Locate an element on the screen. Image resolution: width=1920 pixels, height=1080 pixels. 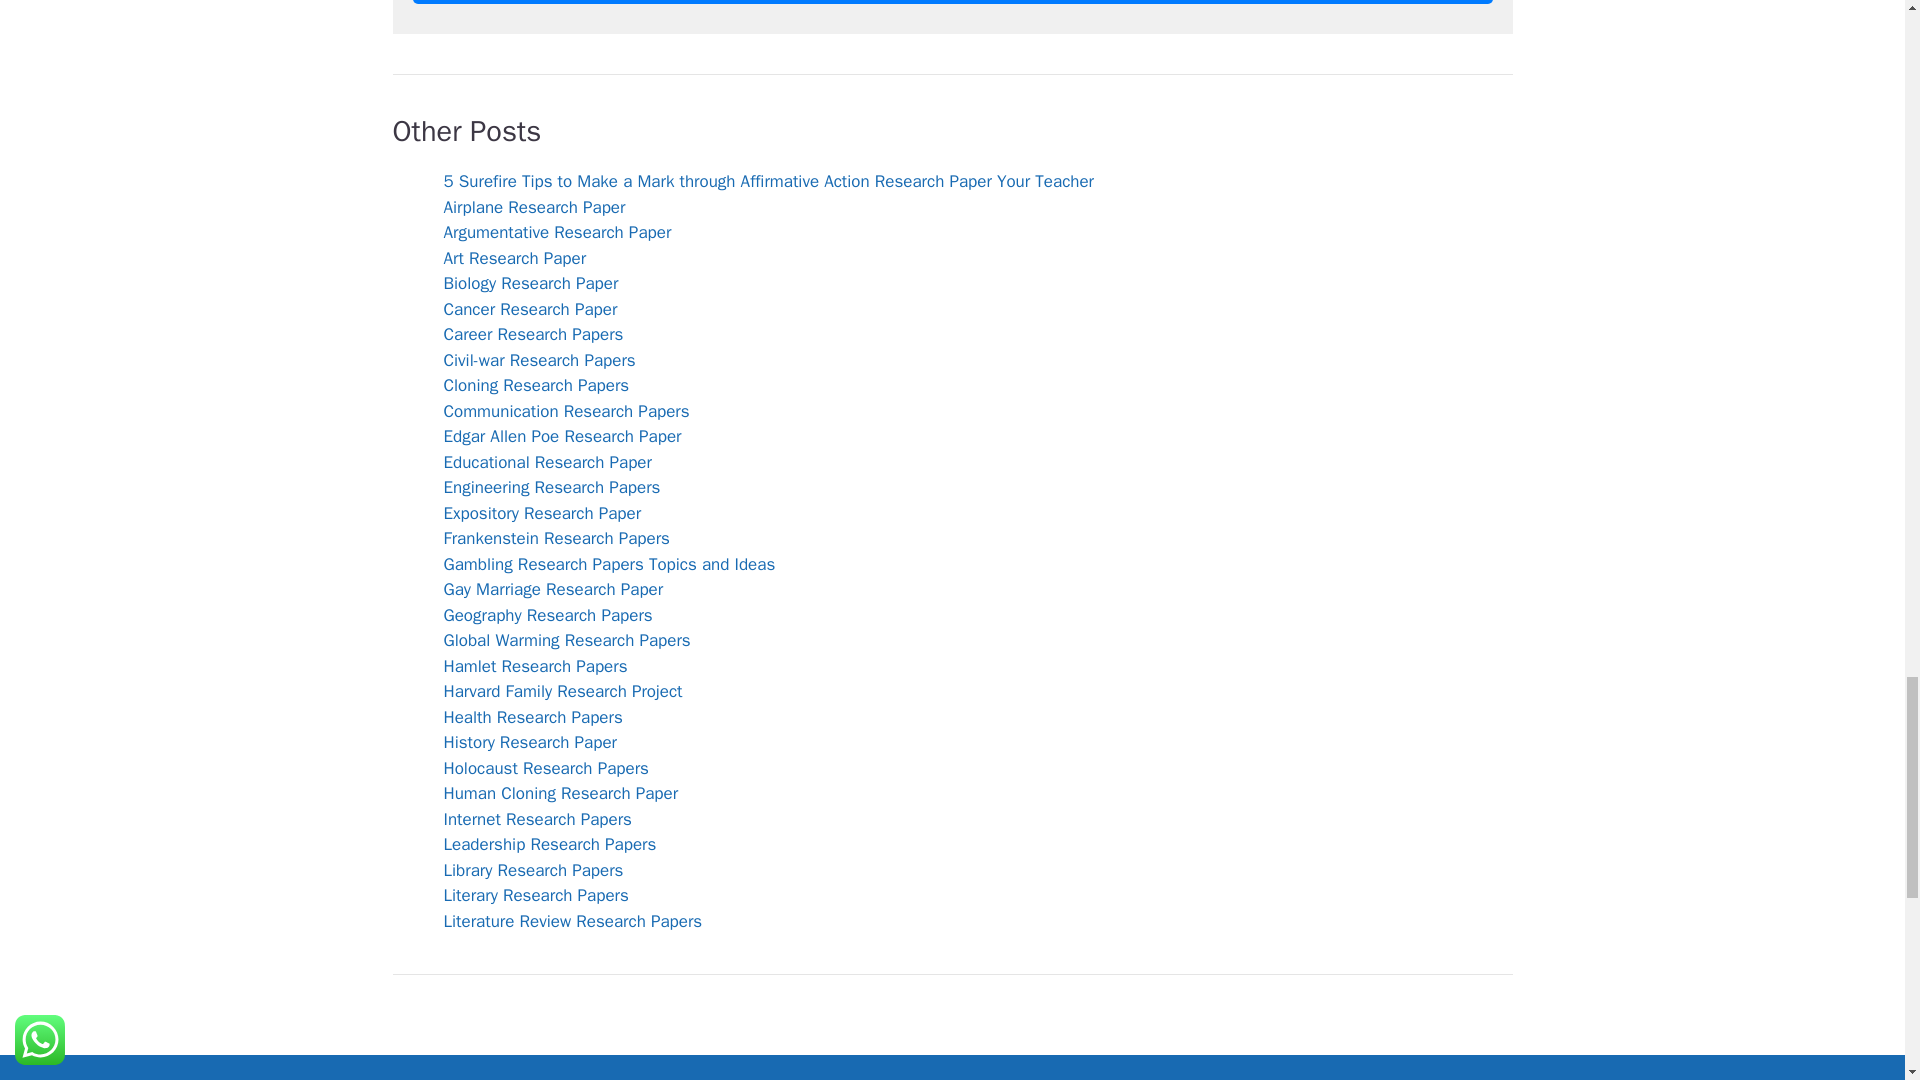
Cancer Research Paper is located at coordinates (530, 309).